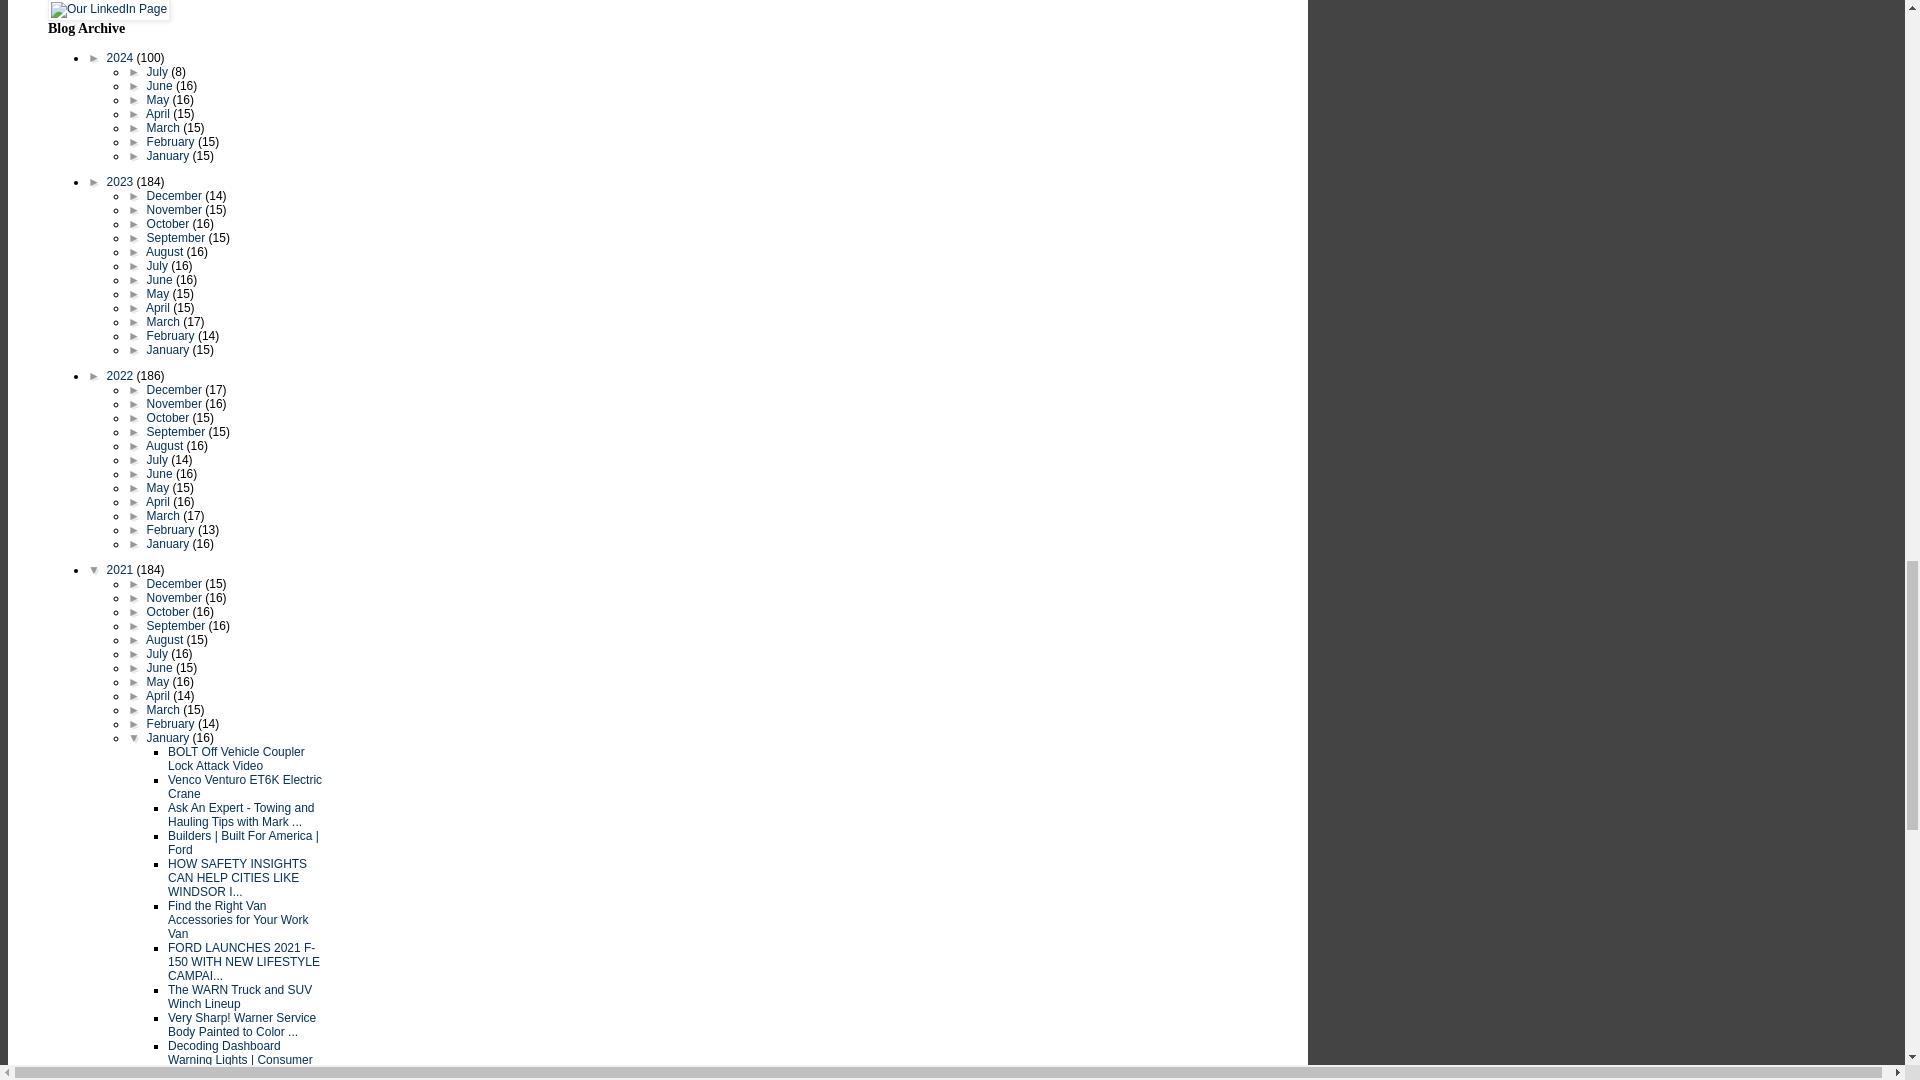 The image size is (1920, 1080). What do you see at coordinates (162, 85) in the screenshot?
I see `June` at bounding box center [162, 85].